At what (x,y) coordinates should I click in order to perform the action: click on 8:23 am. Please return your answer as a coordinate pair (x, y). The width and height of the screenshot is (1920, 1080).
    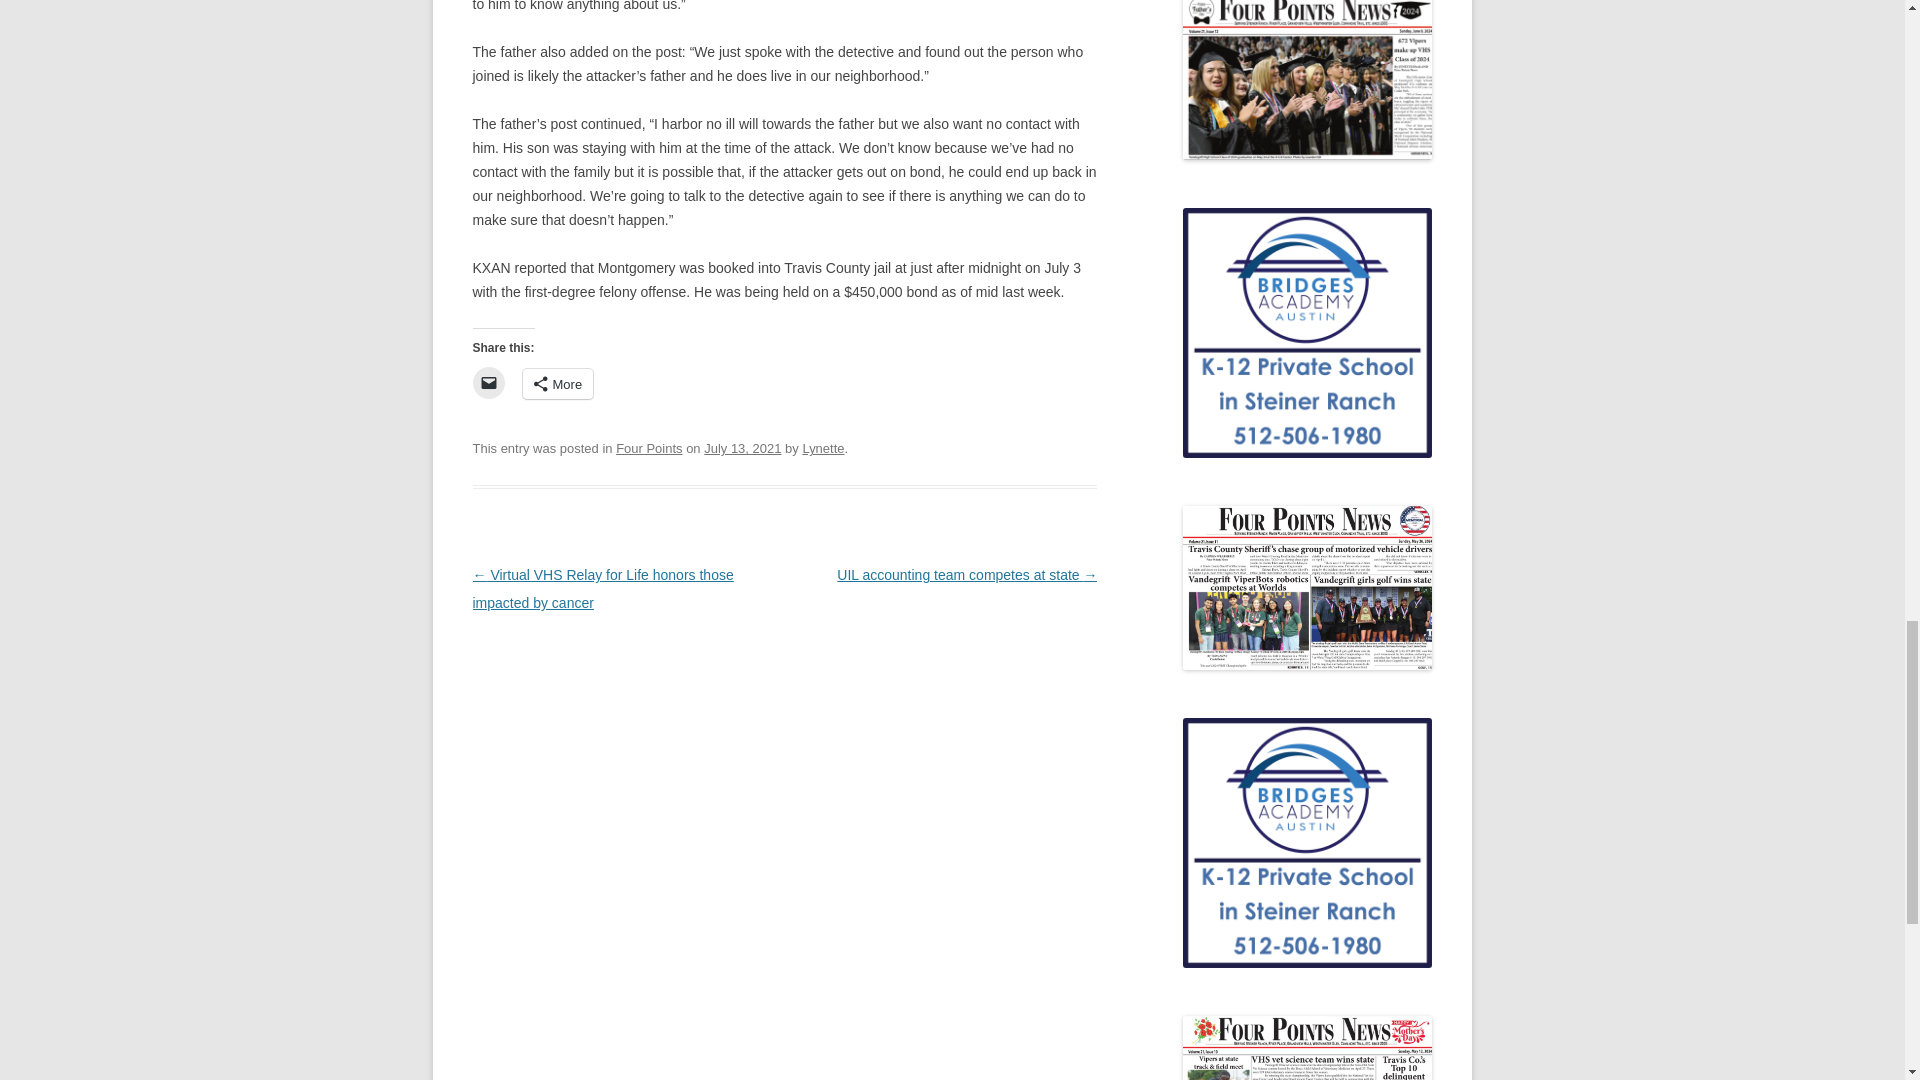
    Looking at the image, I should click on (742, 448).